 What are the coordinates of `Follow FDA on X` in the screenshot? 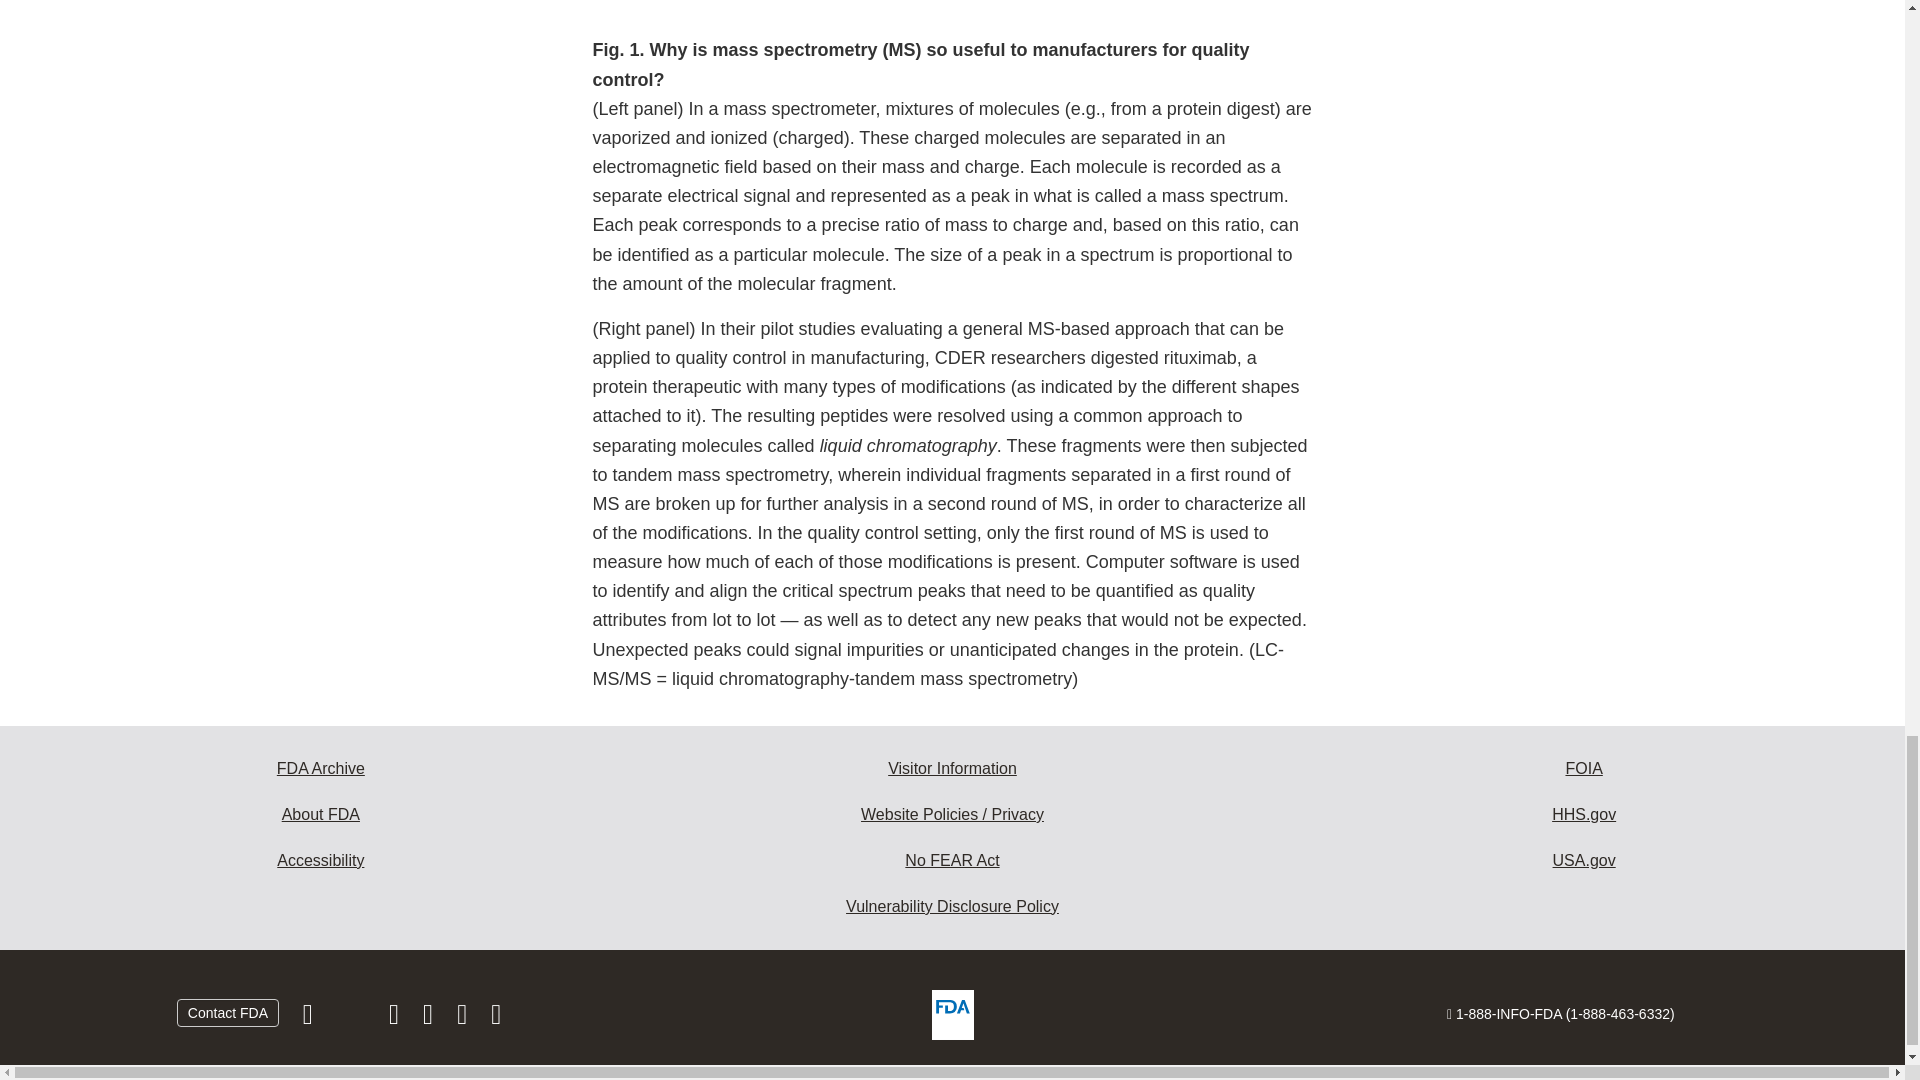 It's located at (352, 1018).